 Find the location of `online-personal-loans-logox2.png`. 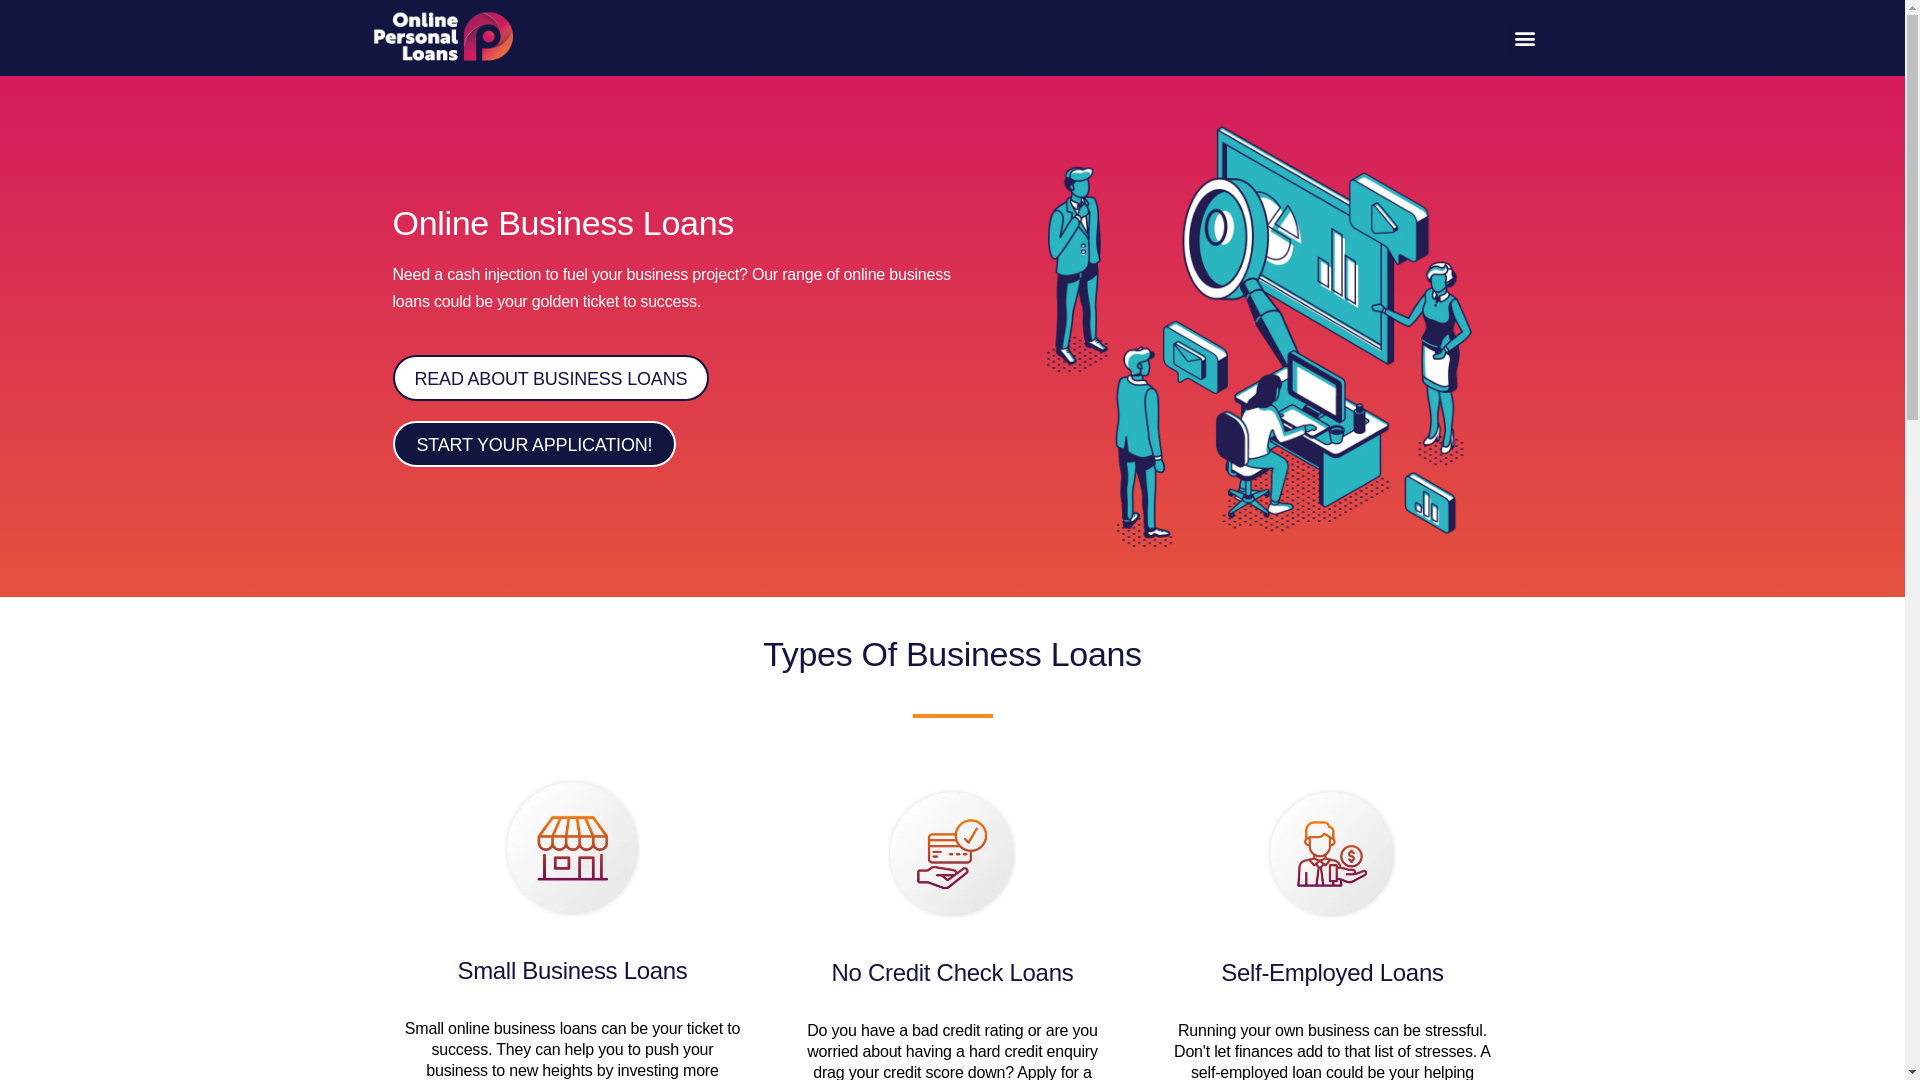

online-personal-loans-logox2.png is located at coordinates (442, 38).